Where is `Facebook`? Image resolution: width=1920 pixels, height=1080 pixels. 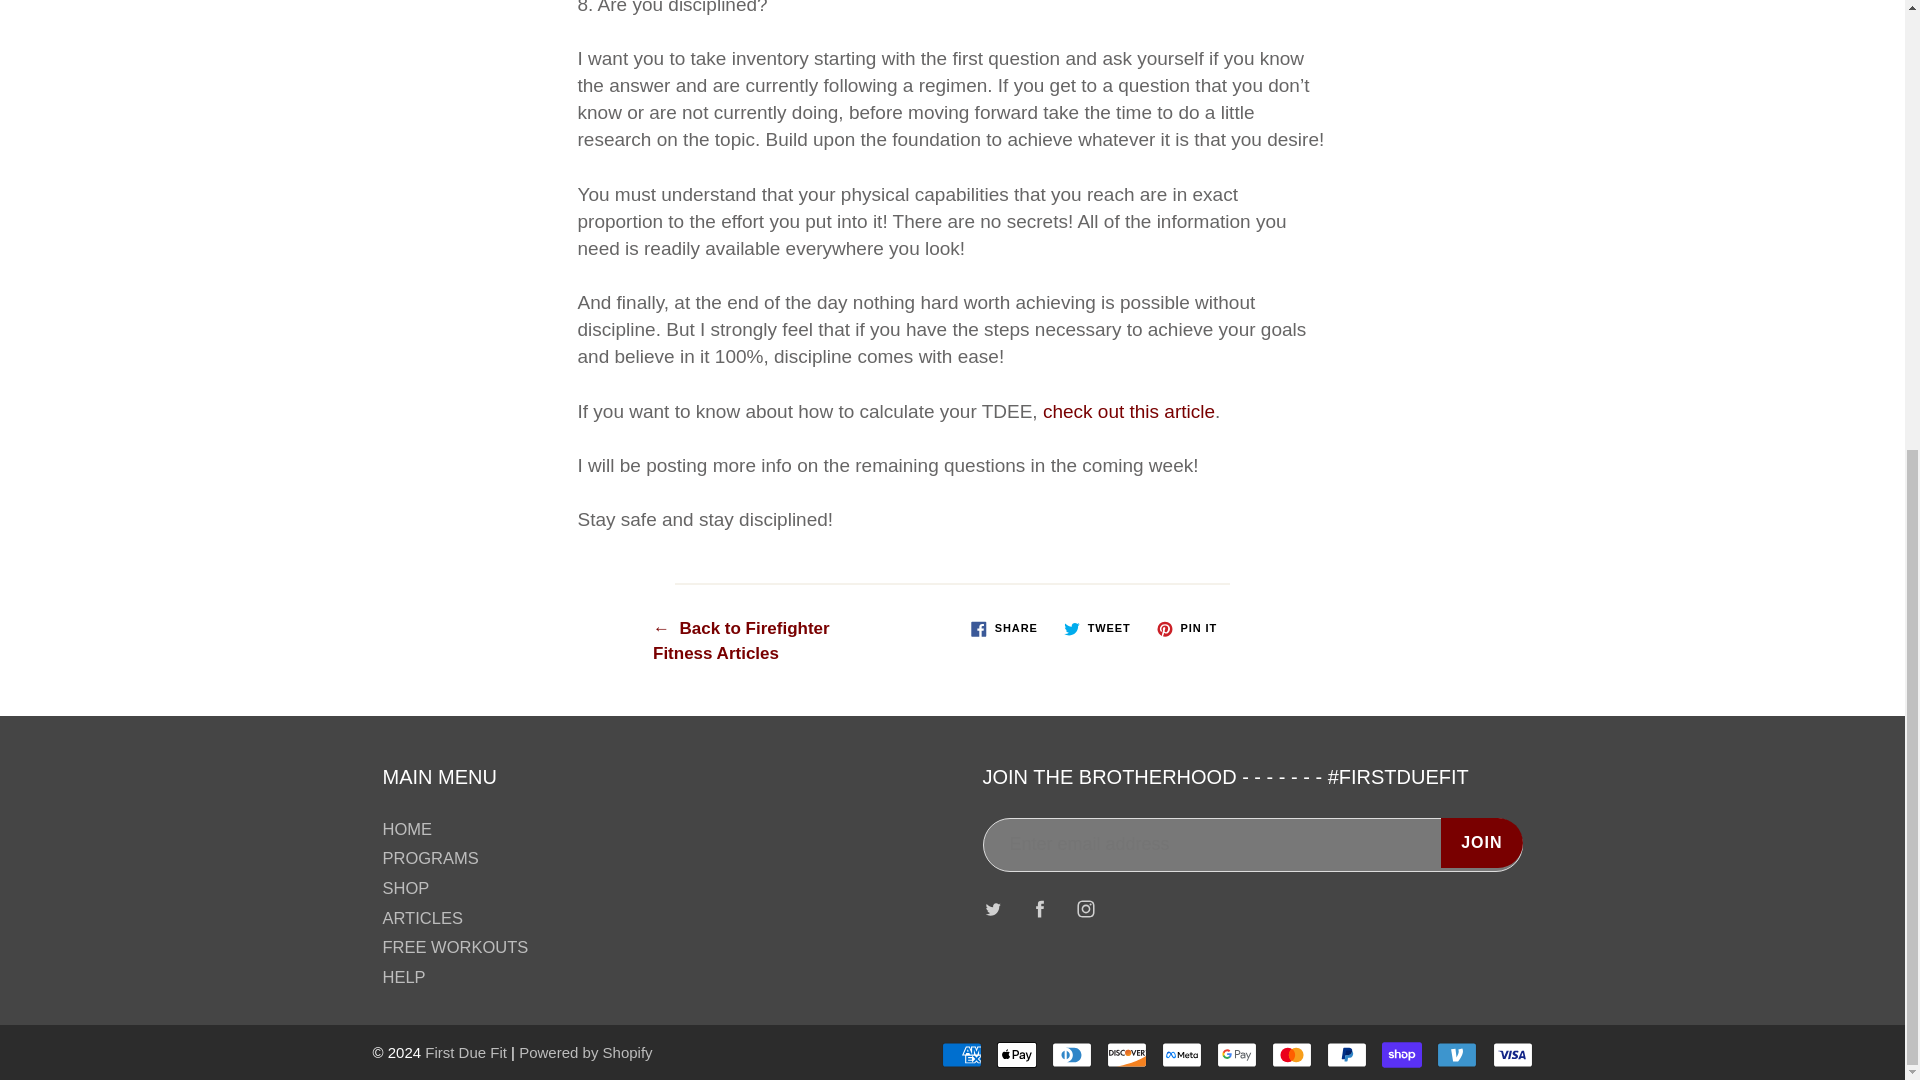
Facebook is located at coordinates (1039, 909).